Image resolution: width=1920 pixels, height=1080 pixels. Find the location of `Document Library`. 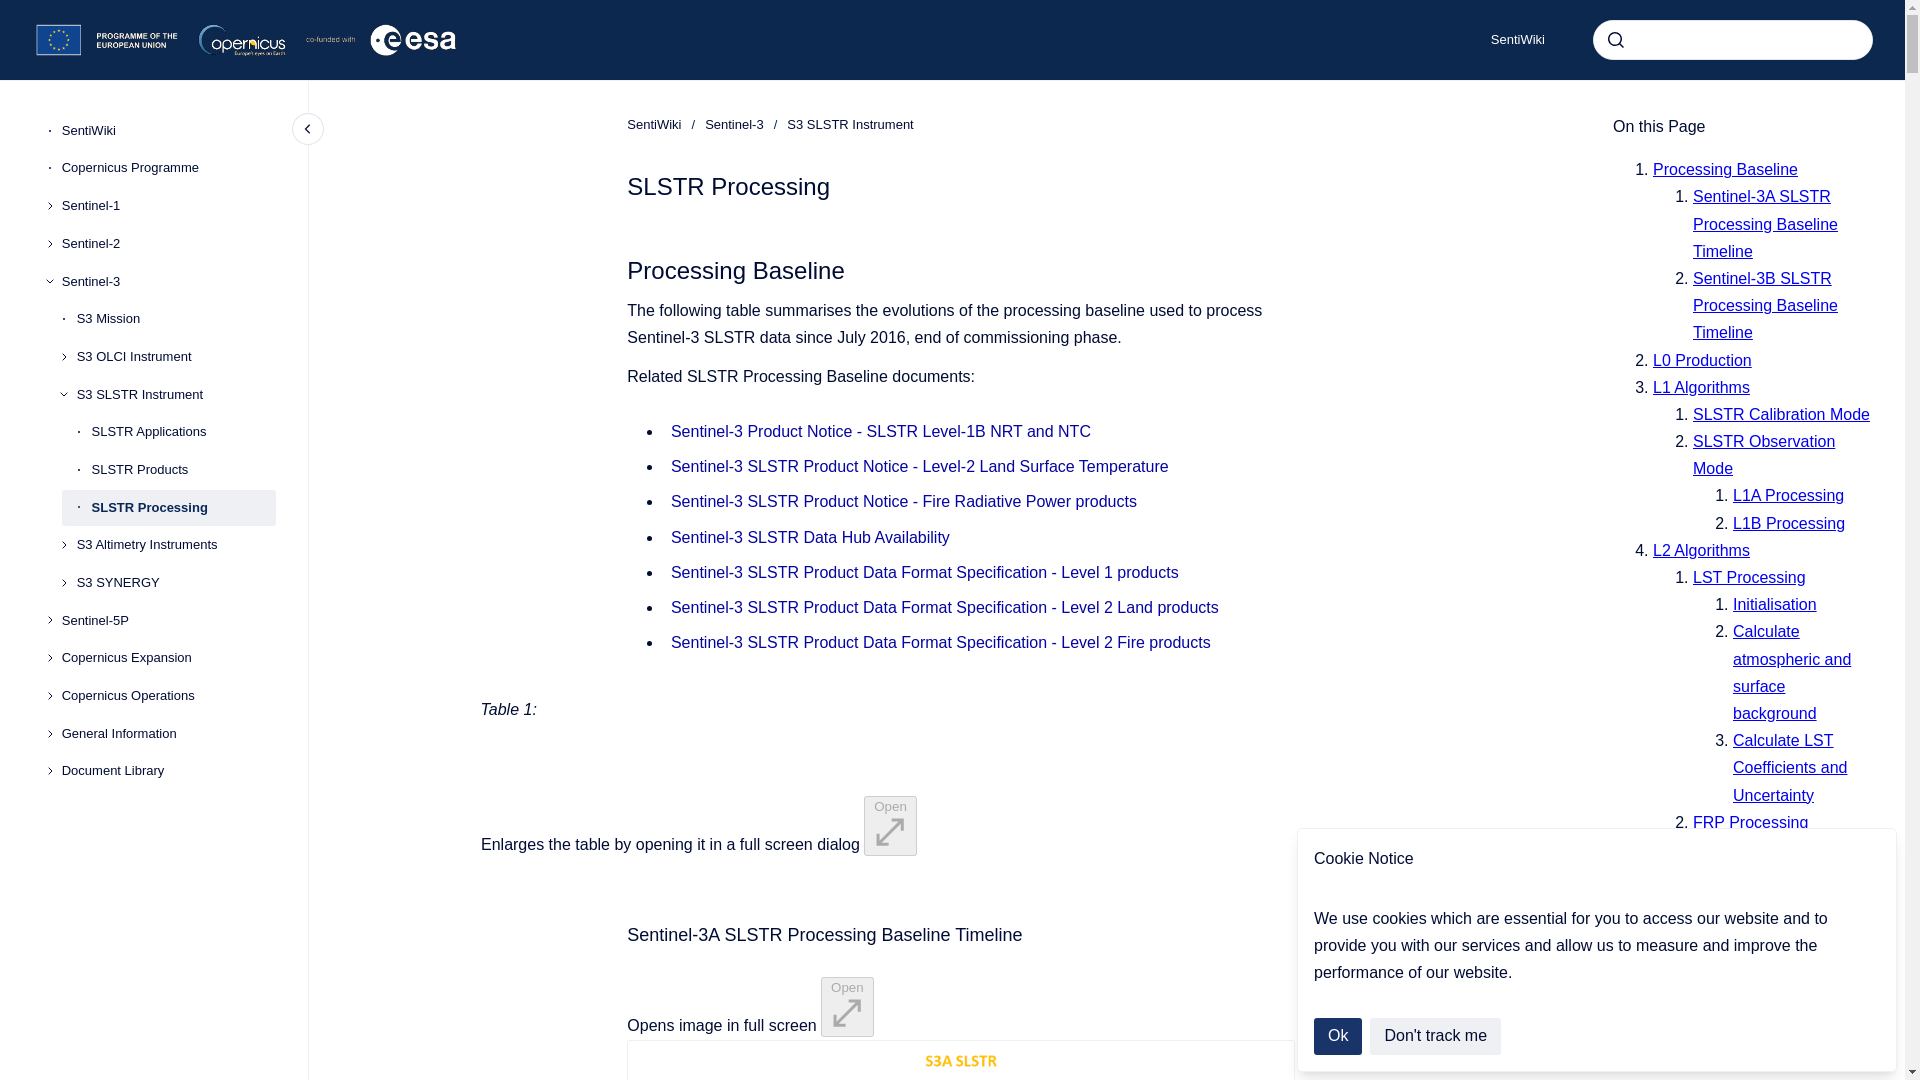

Document Library is located at coordinates (168, 771).